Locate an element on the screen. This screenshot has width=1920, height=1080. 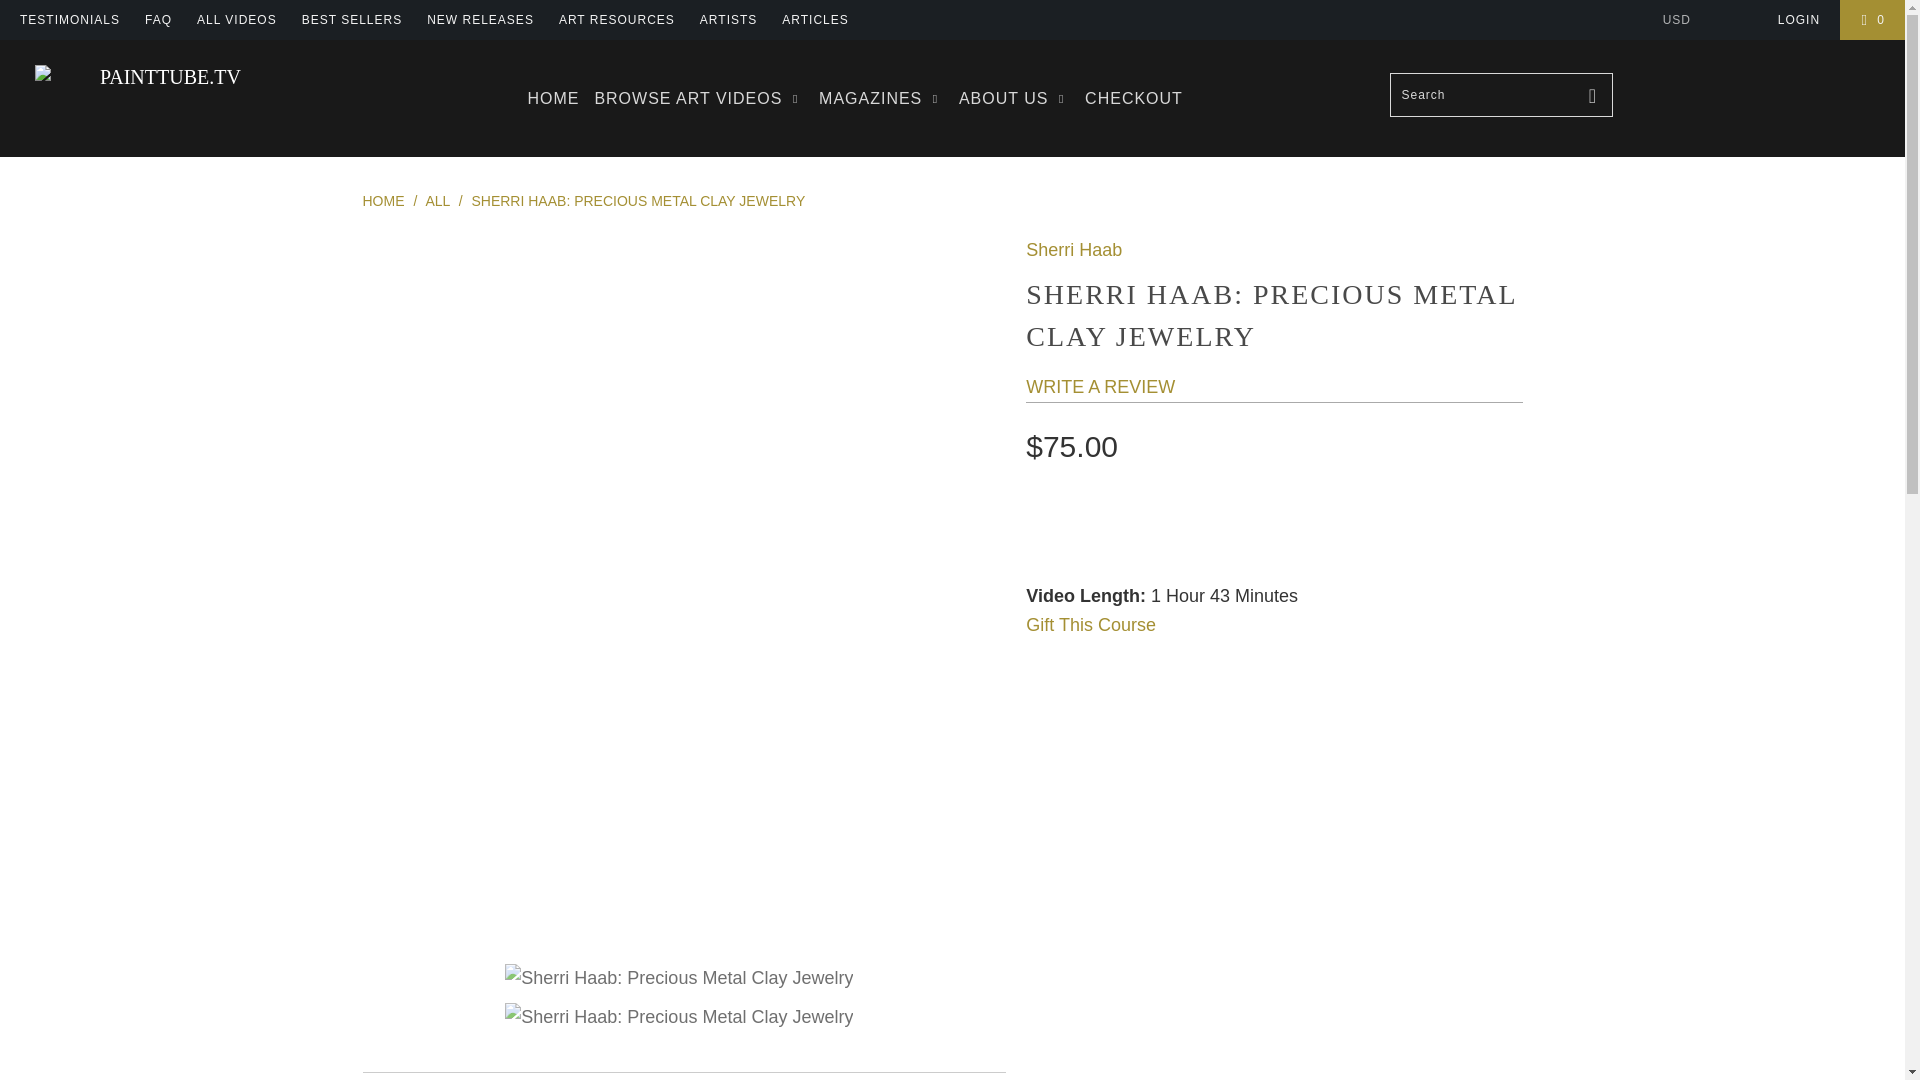
PaintTube.tv is located at coordinates (162, 76).